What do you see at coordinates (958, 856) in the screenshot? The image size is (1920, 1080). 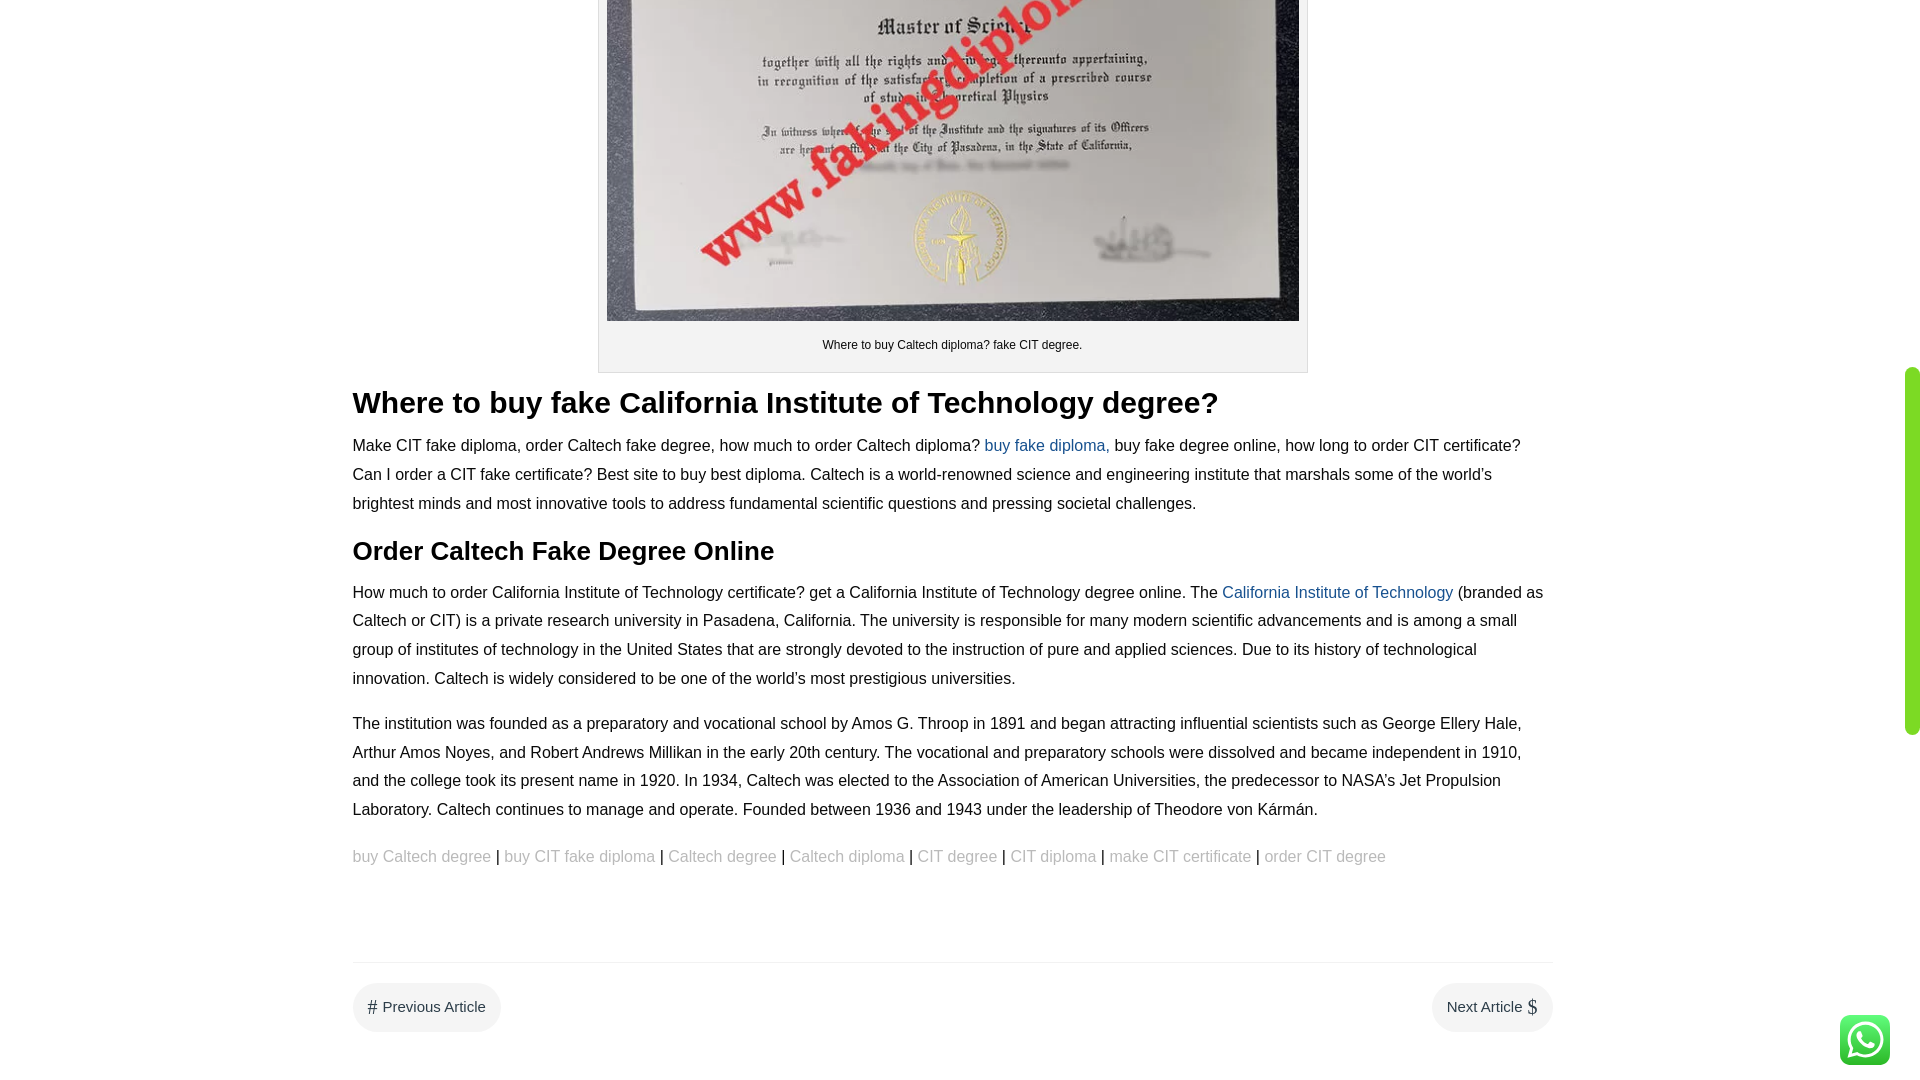 I see `CIT degree` at bounding box center [958, 856].